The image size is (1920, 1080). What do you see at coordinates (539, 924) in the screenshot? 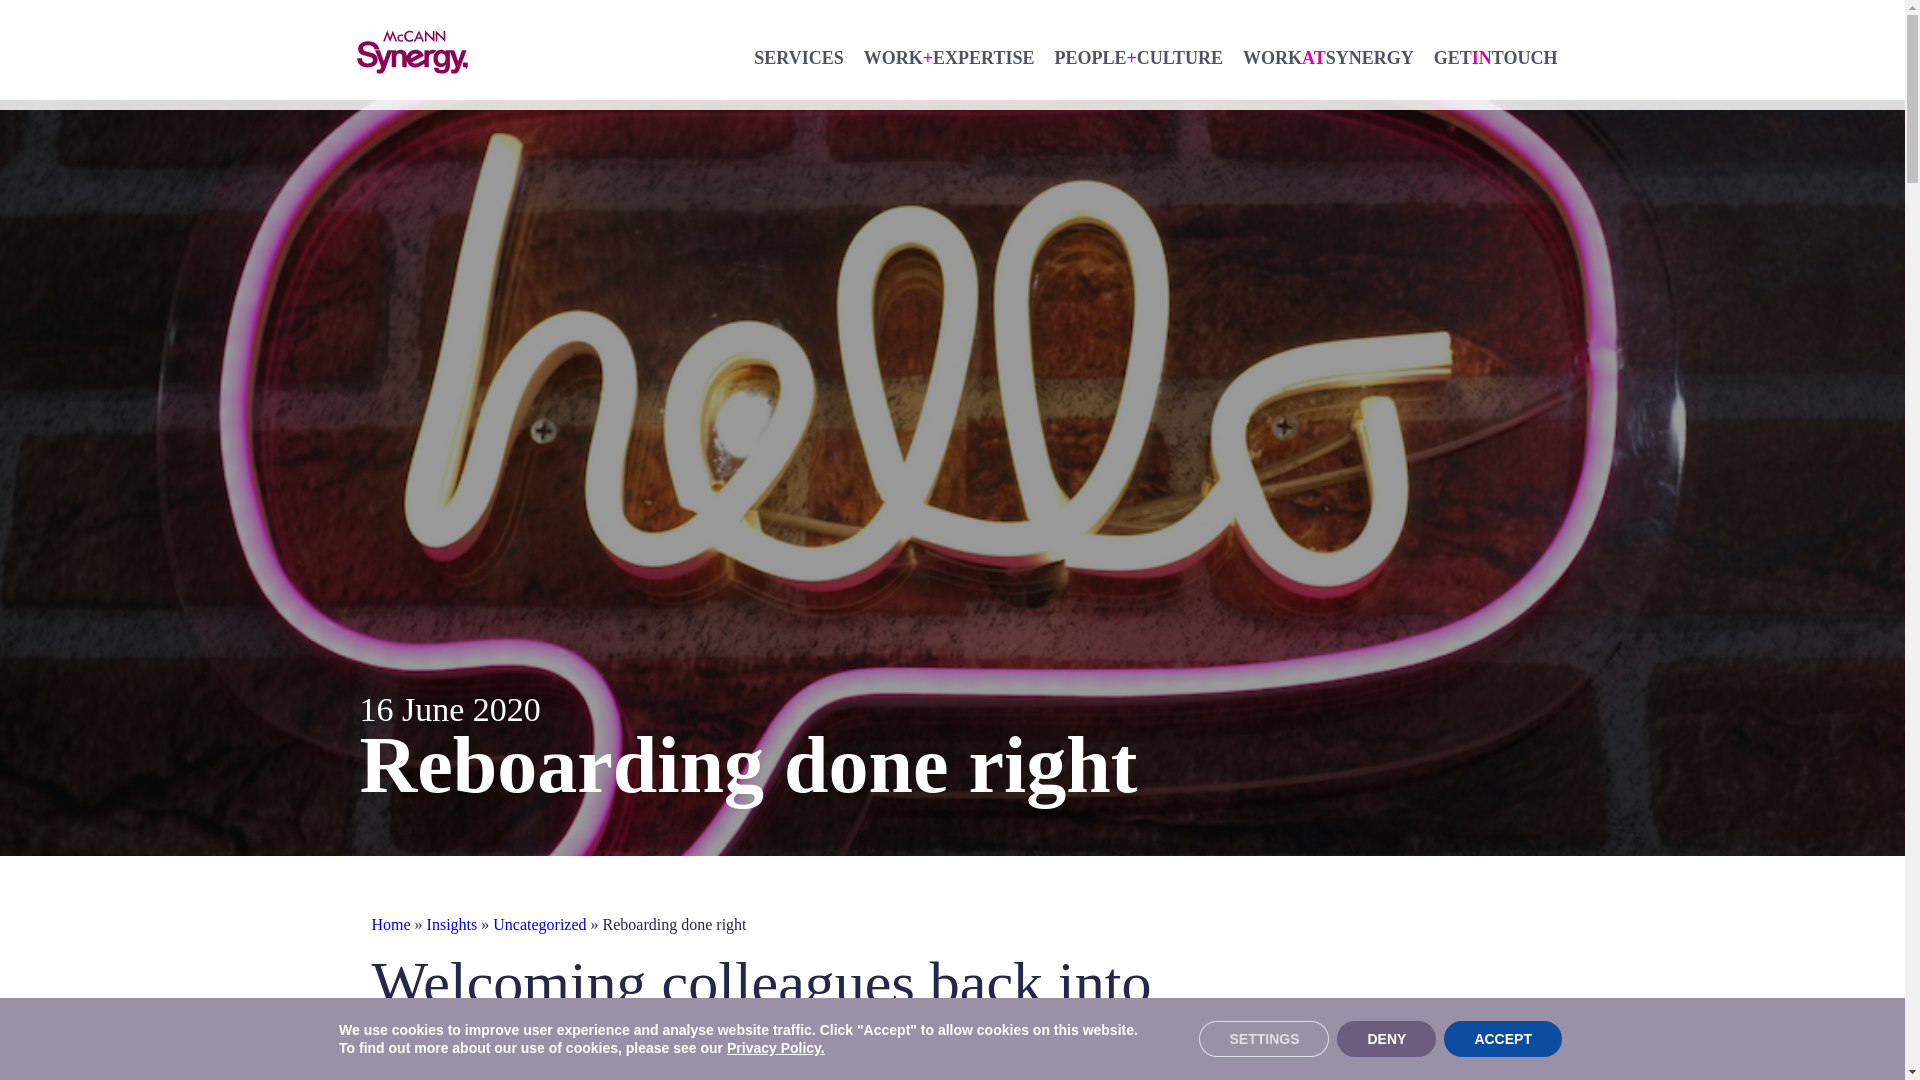
I see `Uncategorized` at bounding box center [539, 924].